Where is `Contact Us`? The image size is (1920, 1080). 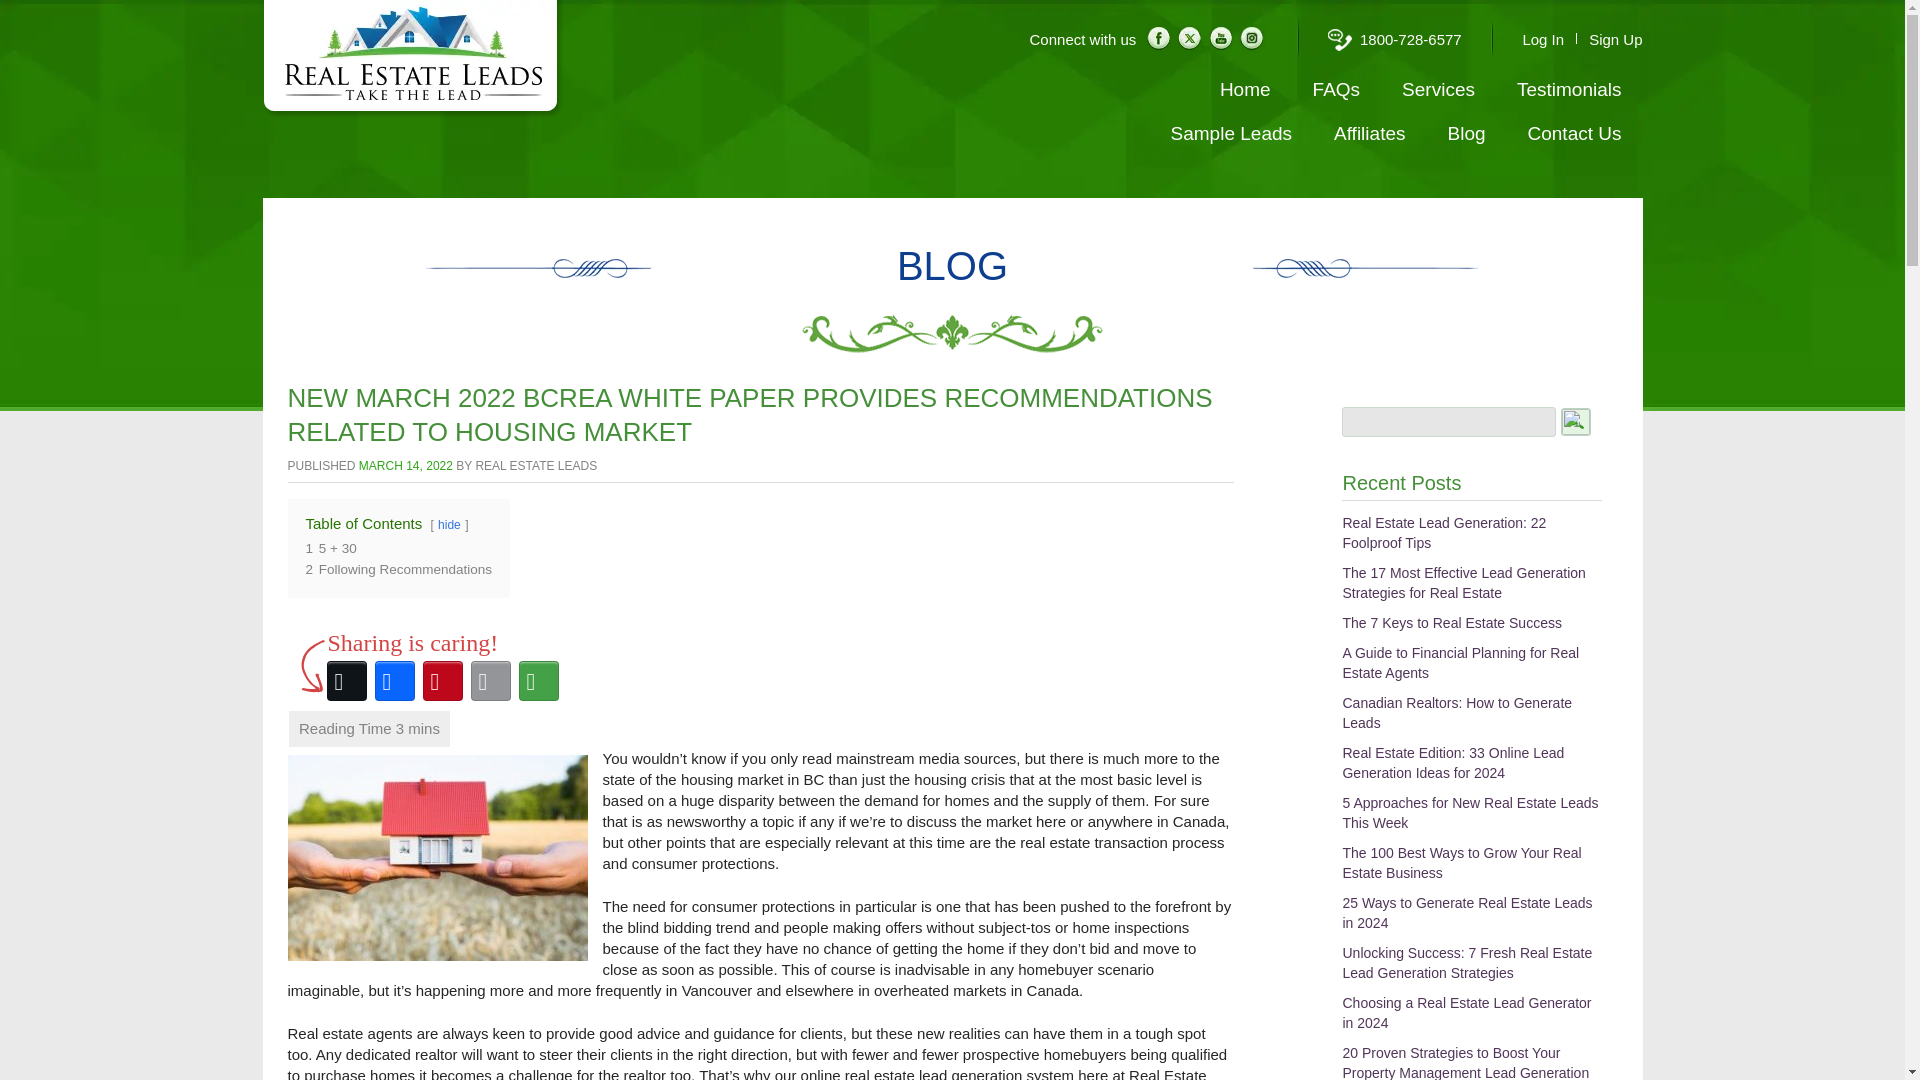 Contact Us is located at coordinates (1574, 134).